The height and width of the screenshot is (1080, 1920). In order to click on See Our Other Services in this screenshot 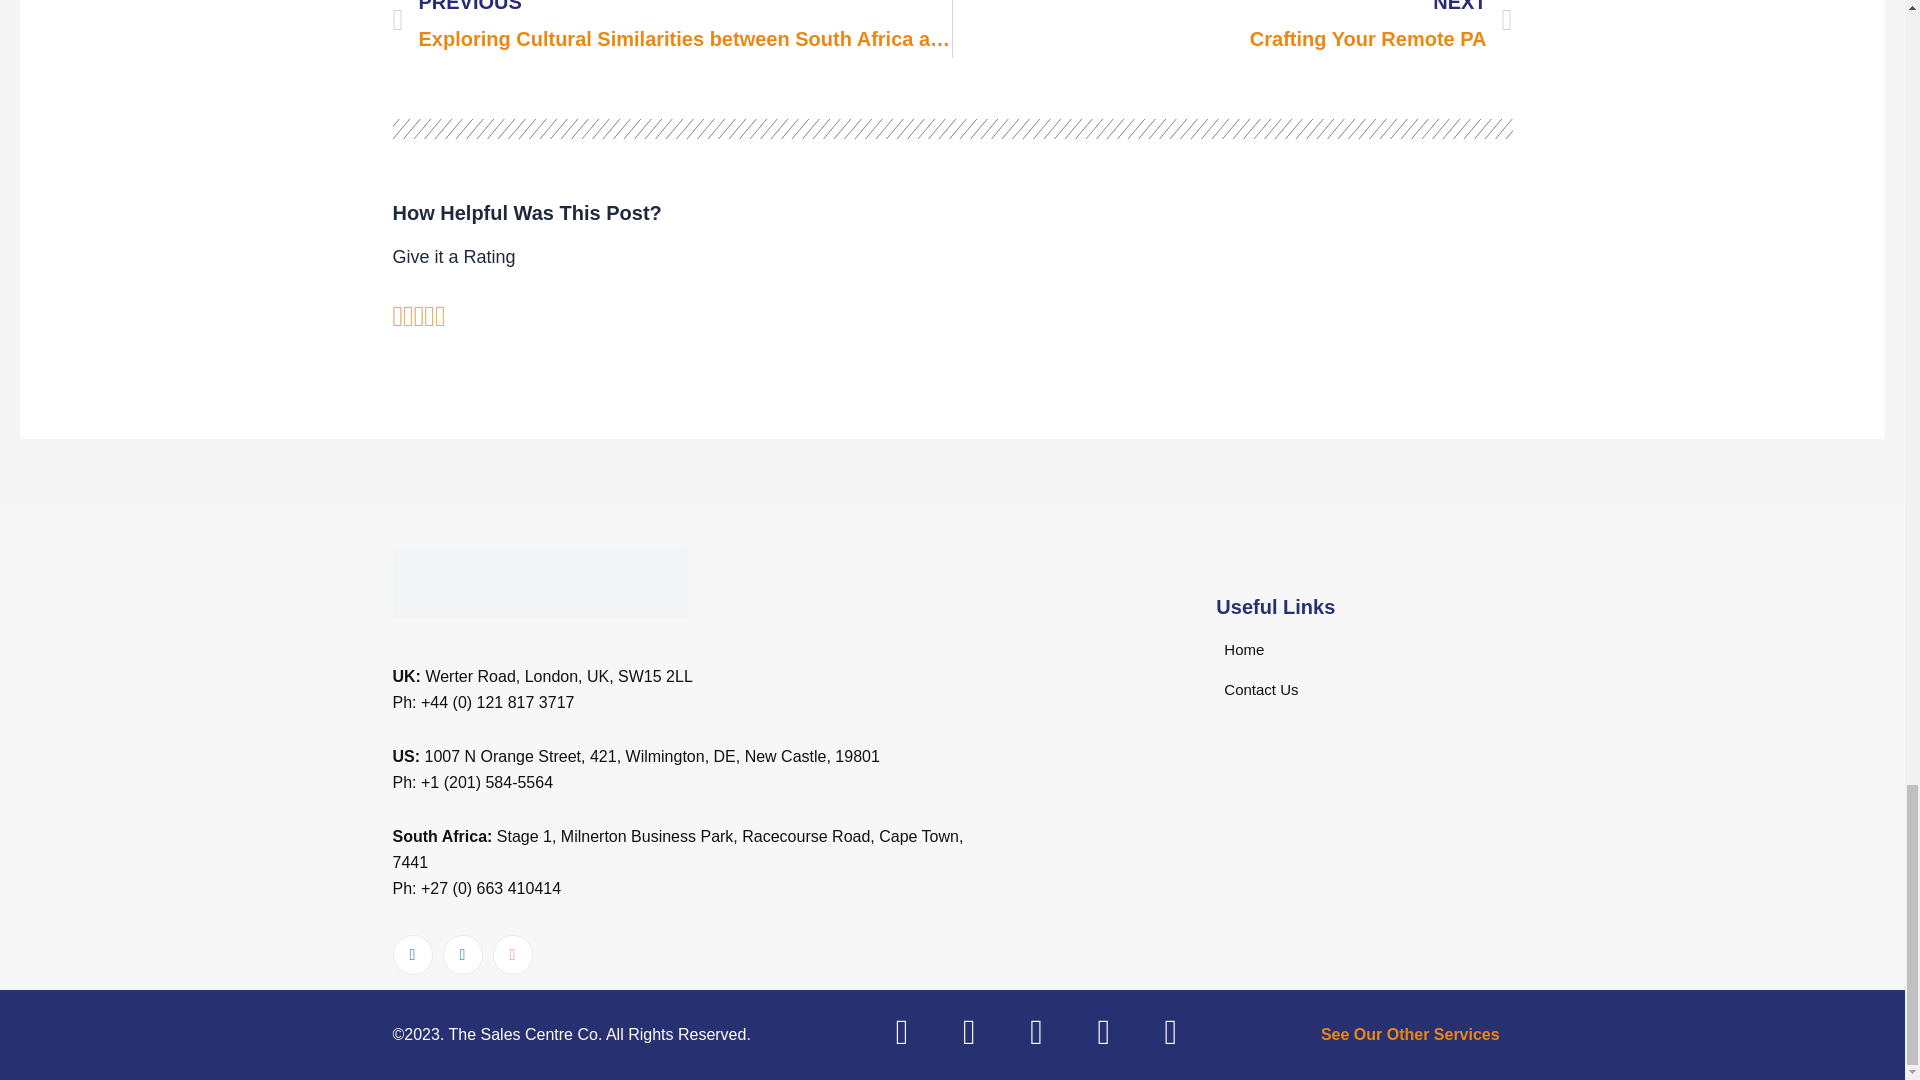, I will do `click(1239, 649)`.